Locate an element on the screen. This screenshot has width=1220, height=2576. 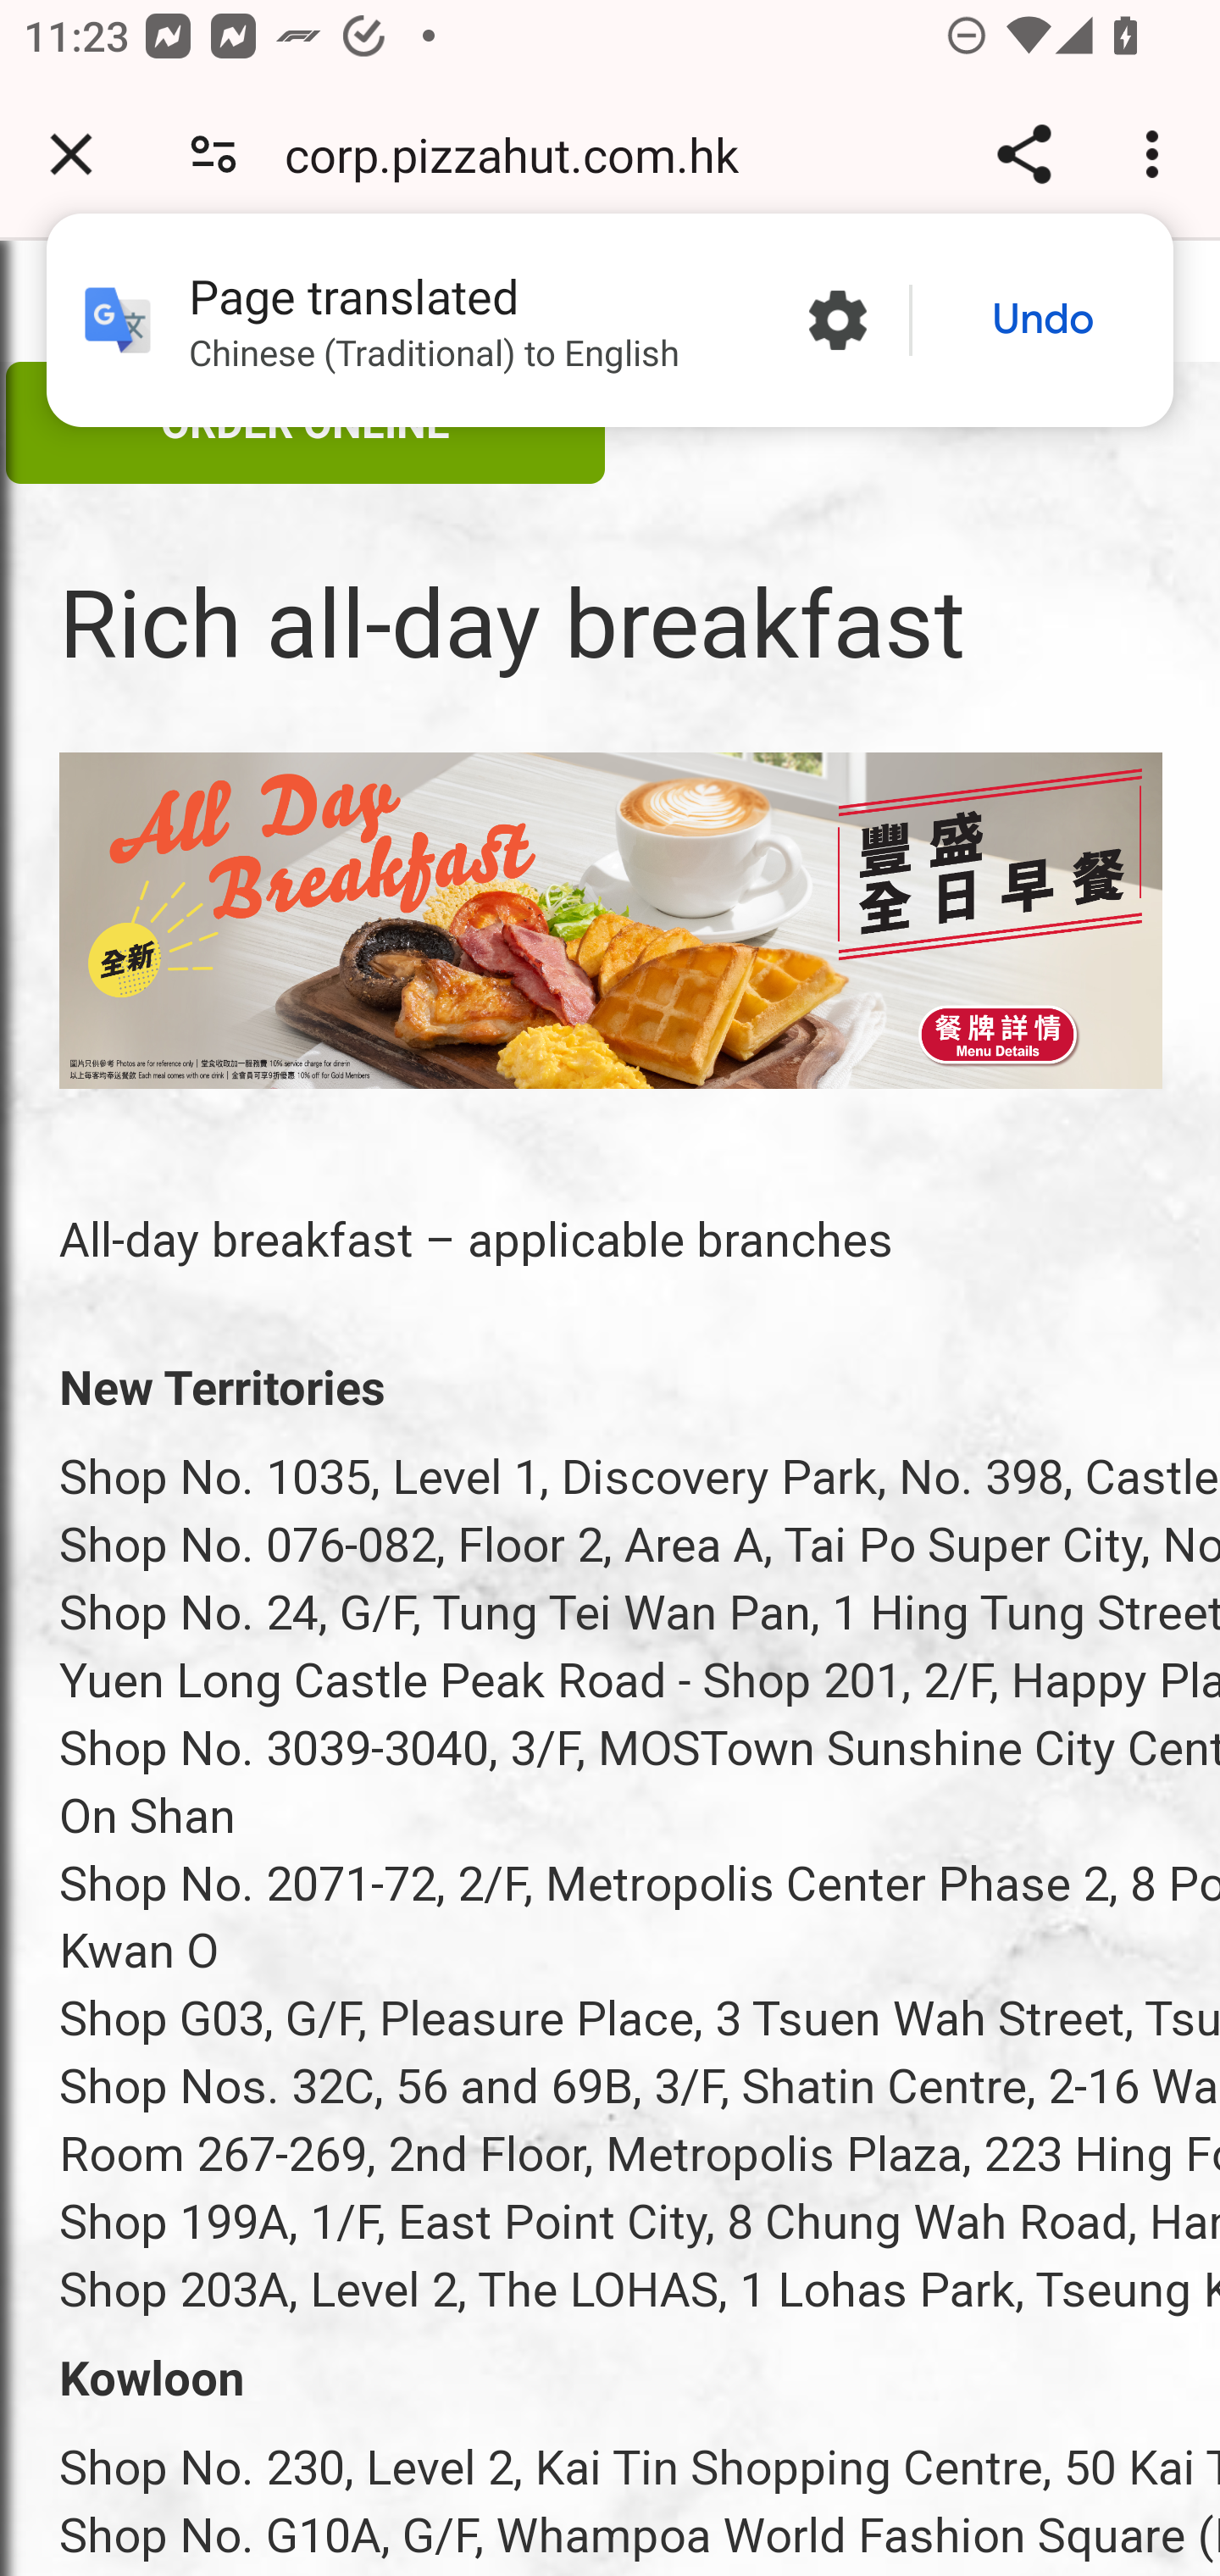
corp.pizzahut.com.hk is located at coordinates (524, 154).